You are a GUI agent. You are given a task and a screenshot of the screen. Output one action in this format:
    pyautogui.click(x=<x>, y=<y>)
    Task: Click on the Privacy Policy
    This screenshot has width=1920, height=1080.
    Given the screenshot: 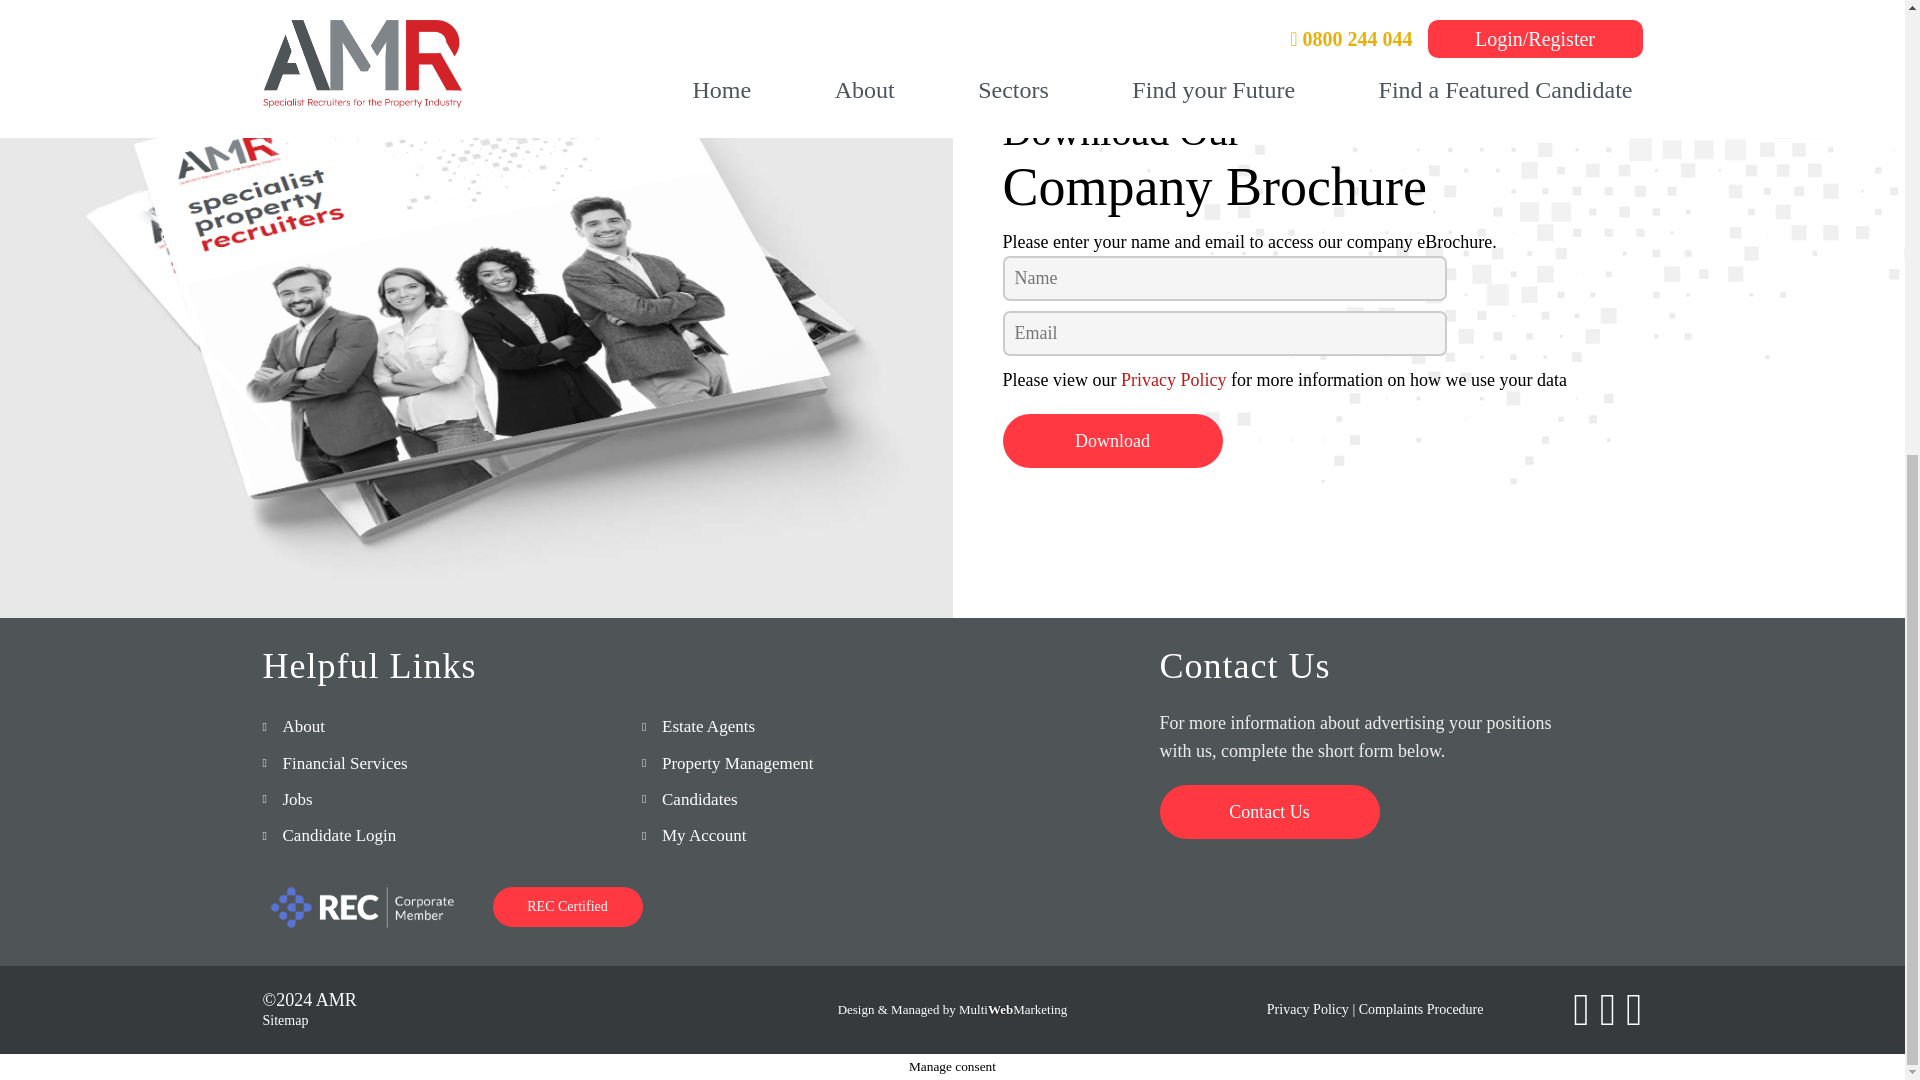 What is the action you would take?
    pyautogui.click(x=1174, y=380)
    